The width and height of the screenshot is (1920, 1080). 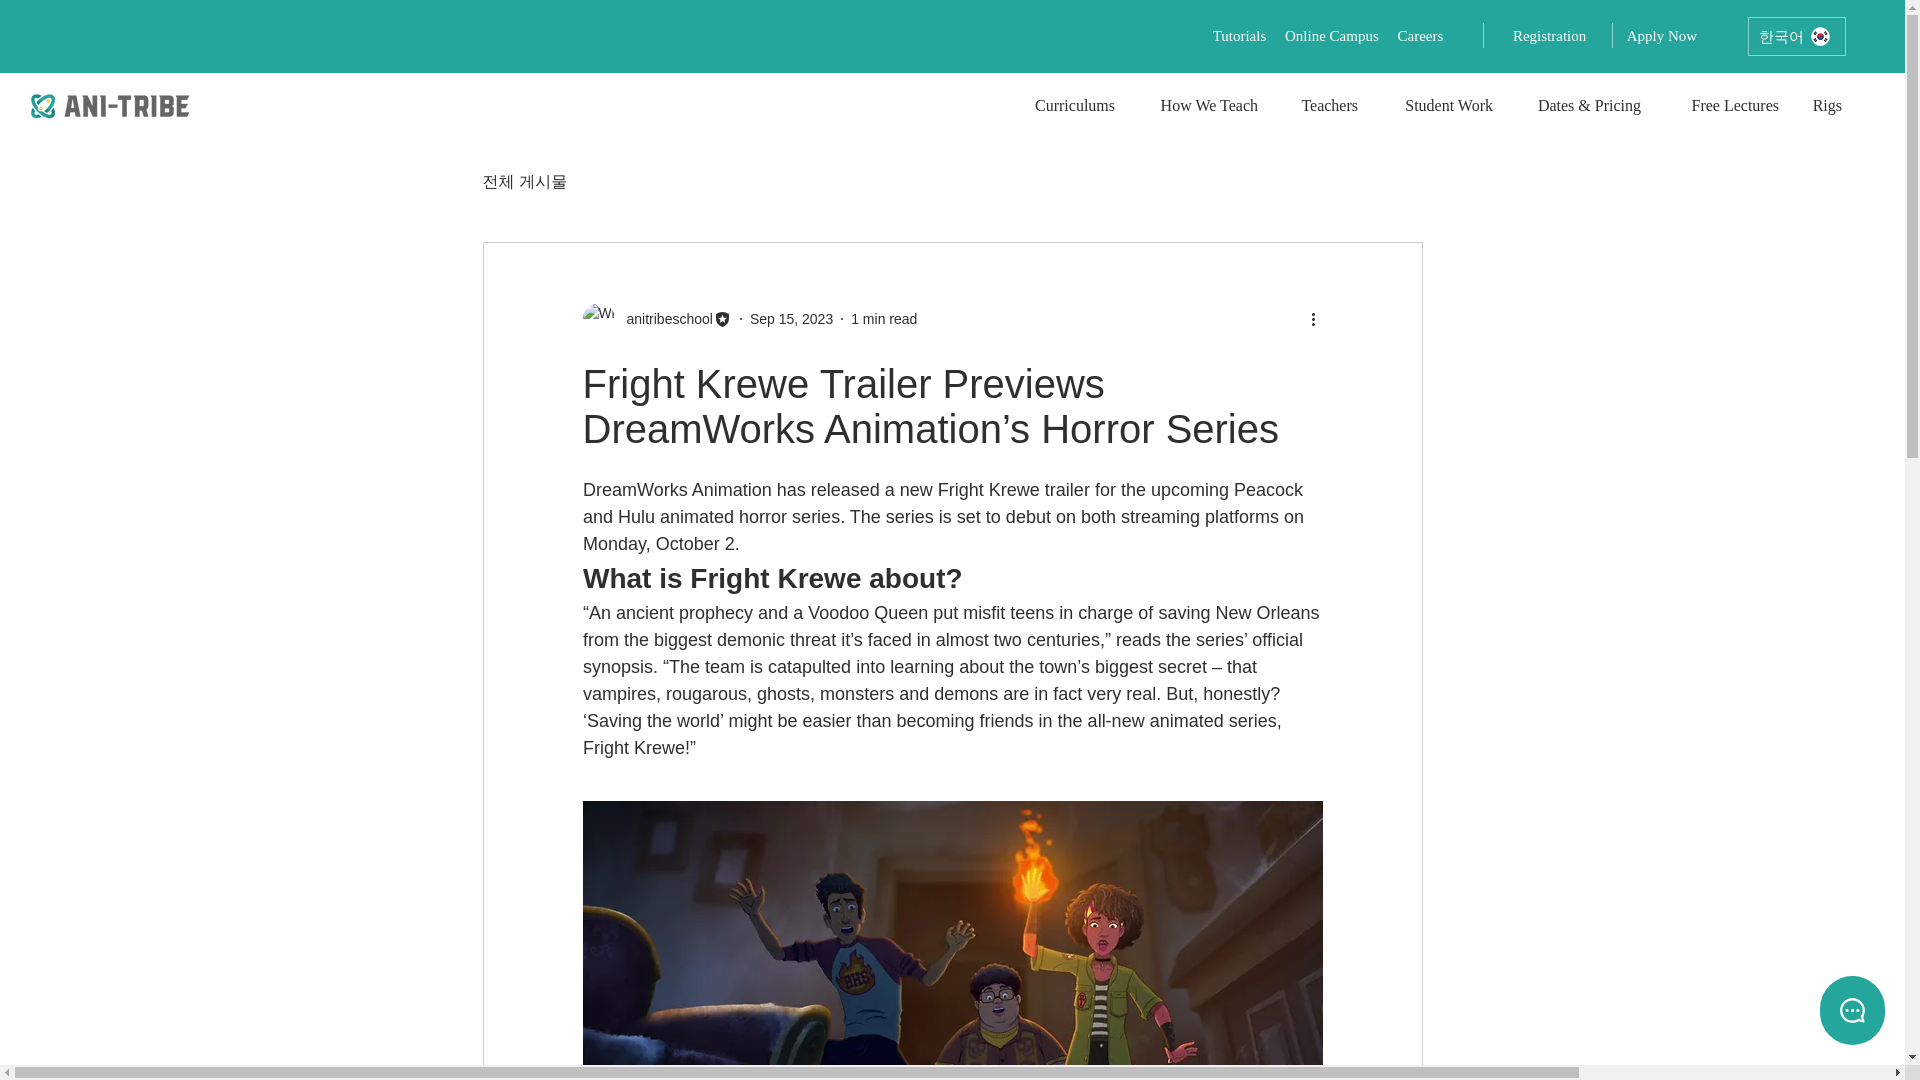 What do you see at coordinates (1201, 106) in the screenshot?
I see `How We Teach` at bounding box center [1201, 106].